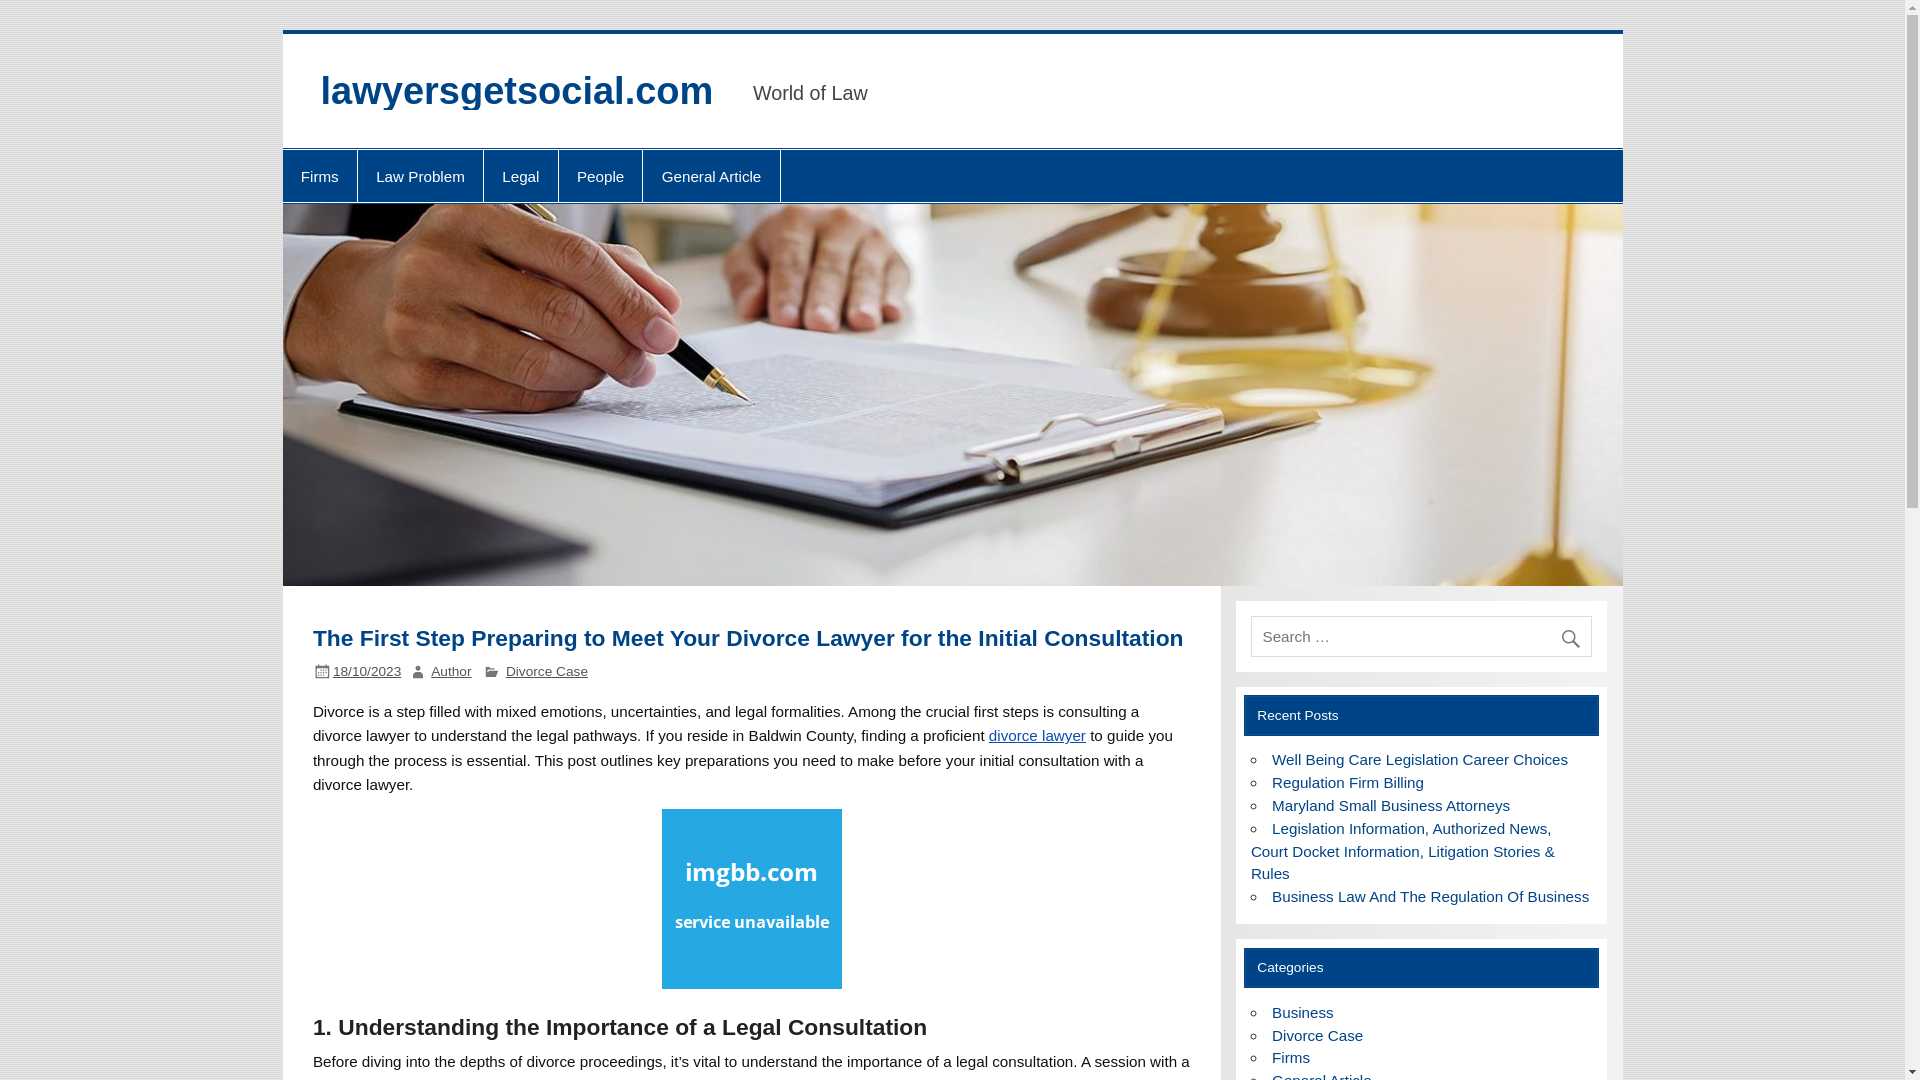 This screenshot has height=1080, width=1920. I want to click on Divorce Case, so click(546, 672).